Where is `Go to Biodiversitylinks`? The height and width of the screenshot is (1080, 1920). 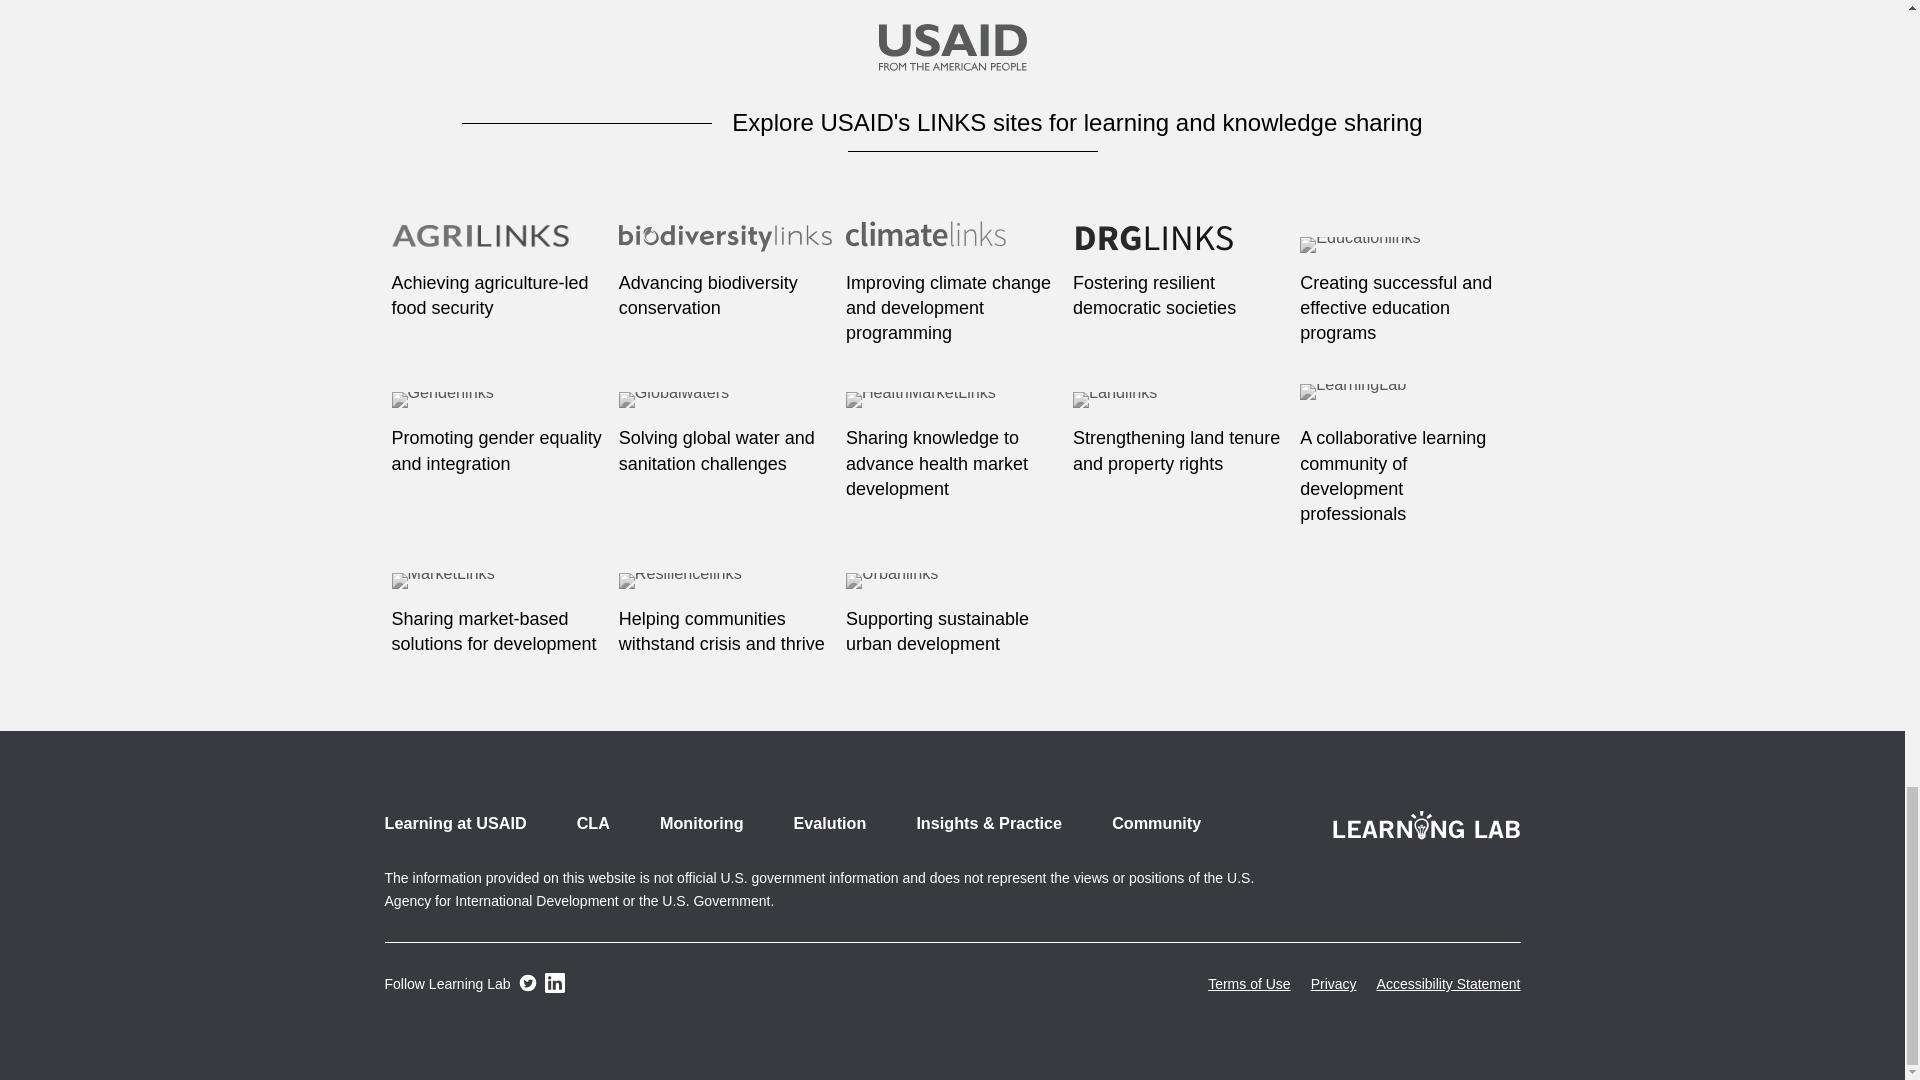 Go to Biodiversitylinks is located at coordinates (724, 248).